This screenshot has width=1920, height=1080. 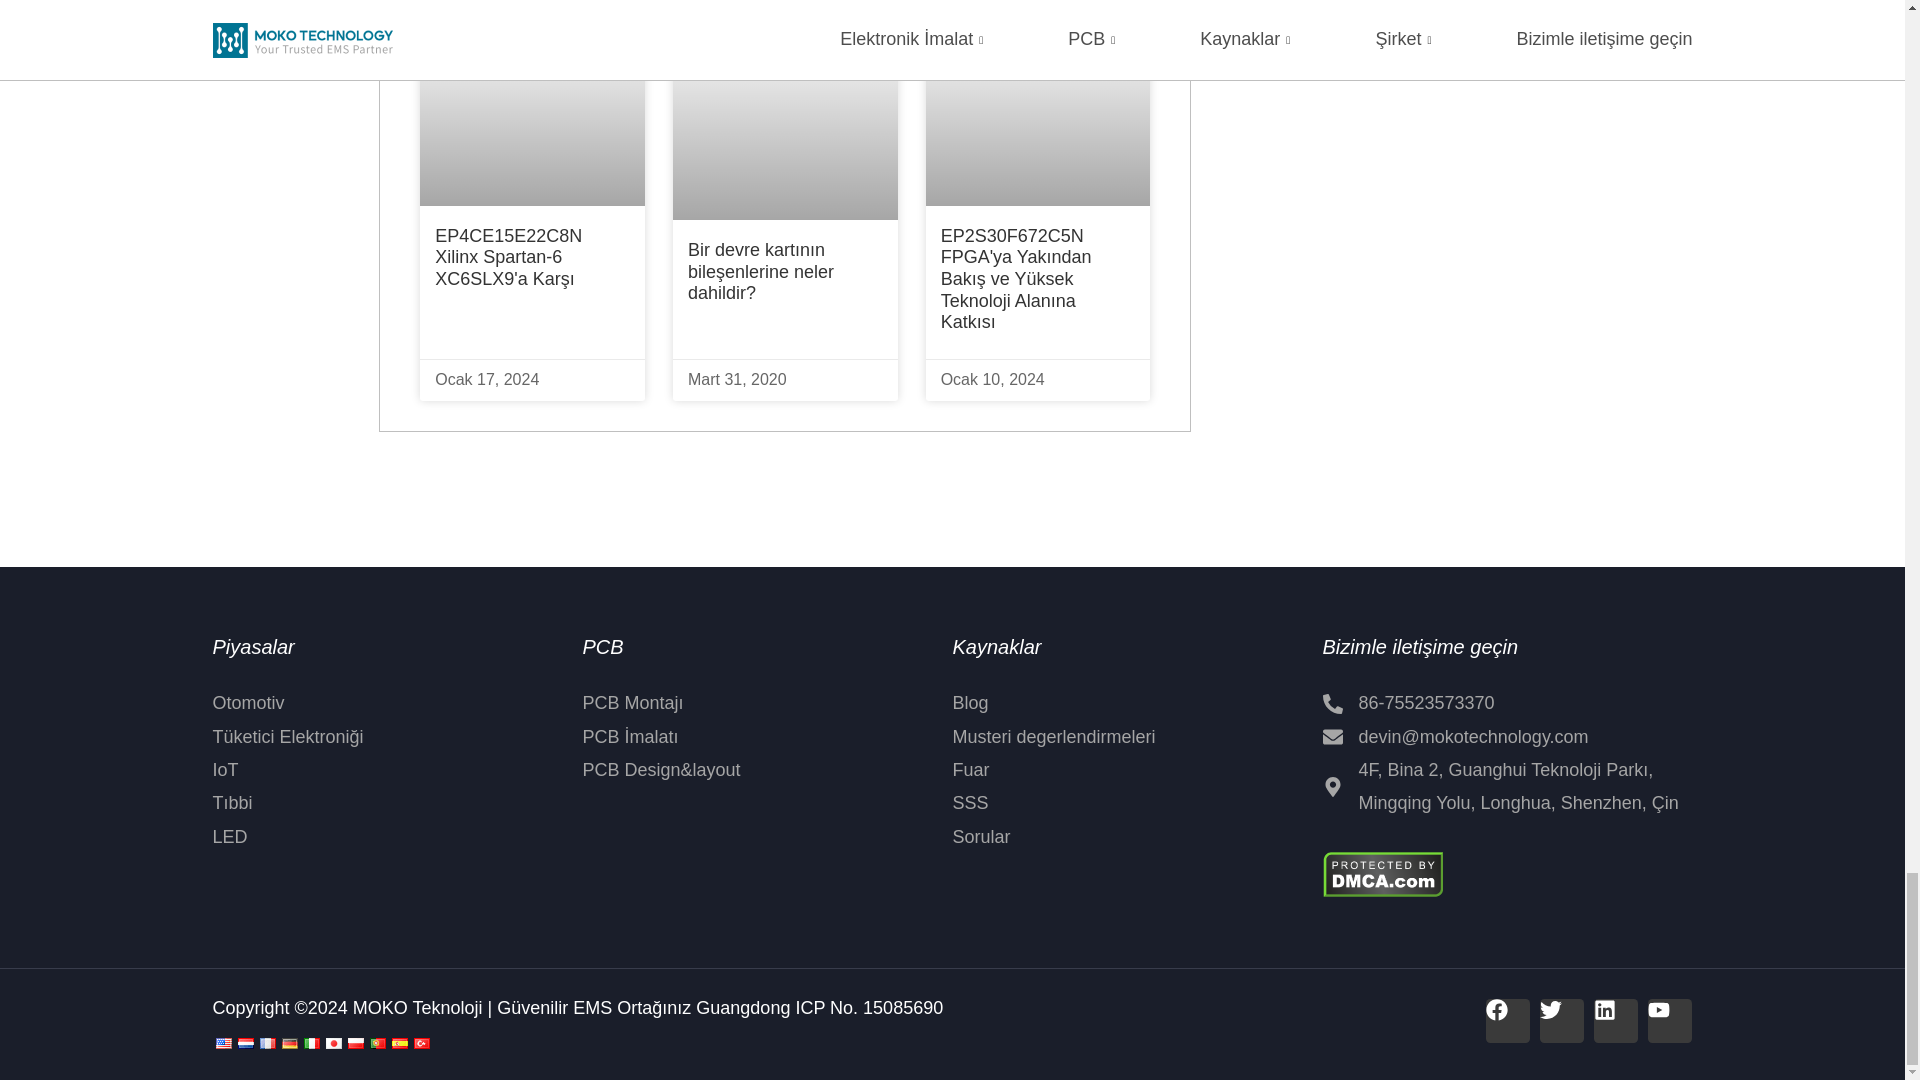 What do you see at coordinates (310, 1042) in the screenshot?
I see `Italiano` at bounding box center [310, 1042].